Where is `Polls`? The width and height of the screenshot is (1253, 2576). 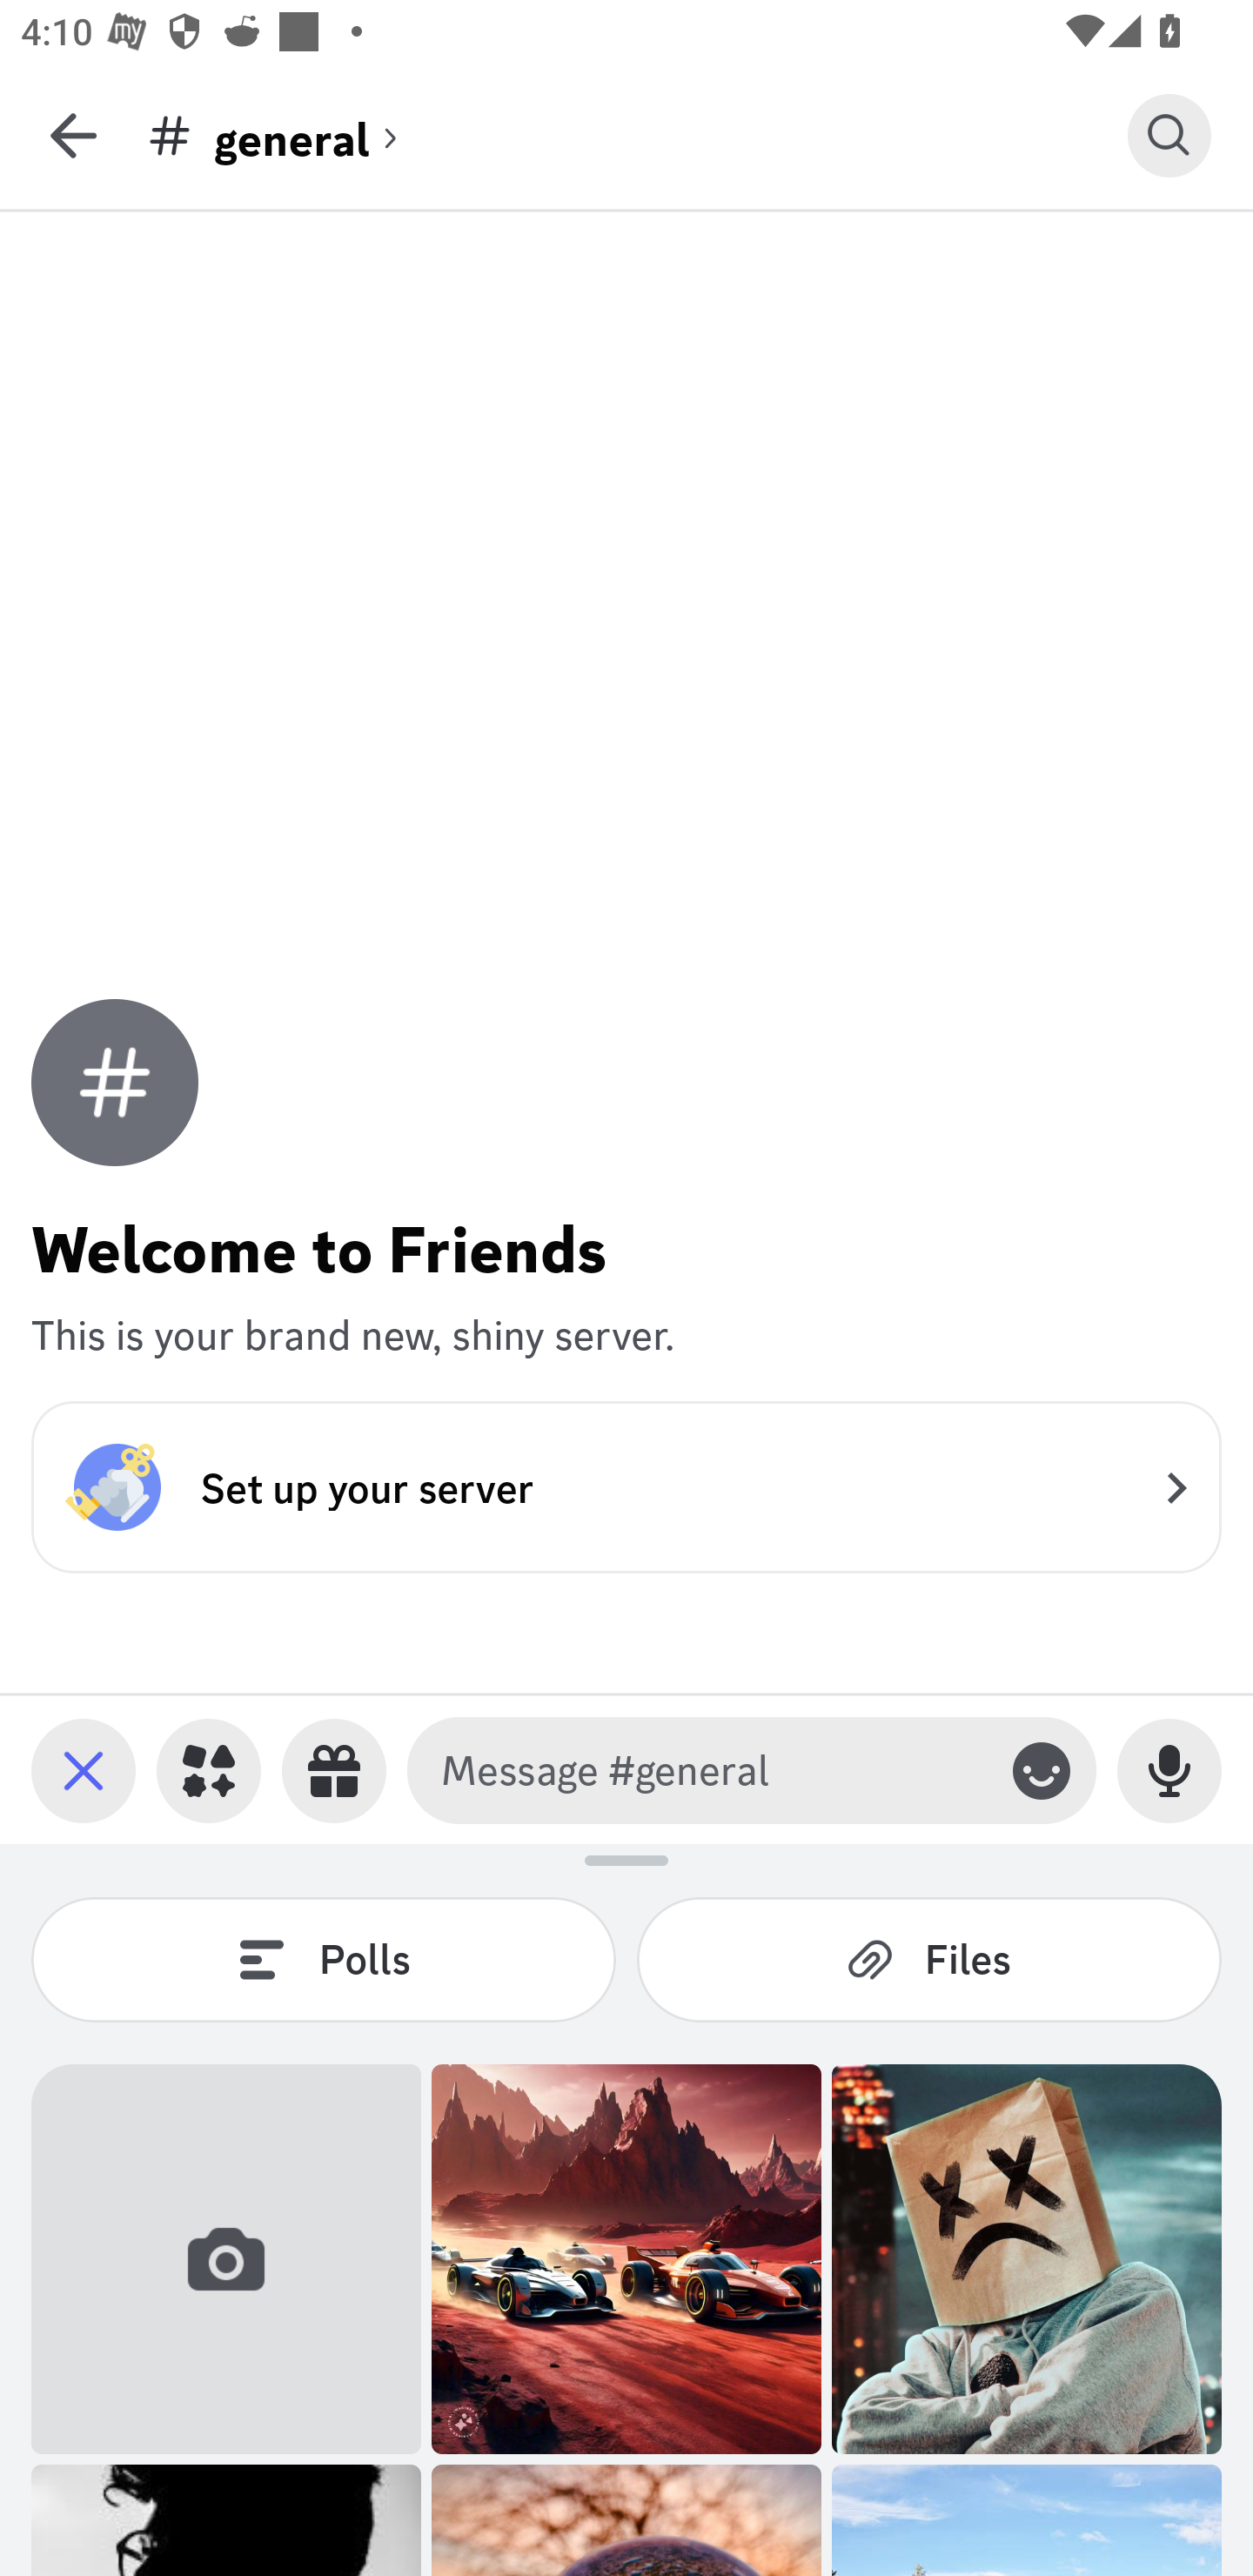
Polls is located at coordinates (324, 1958).